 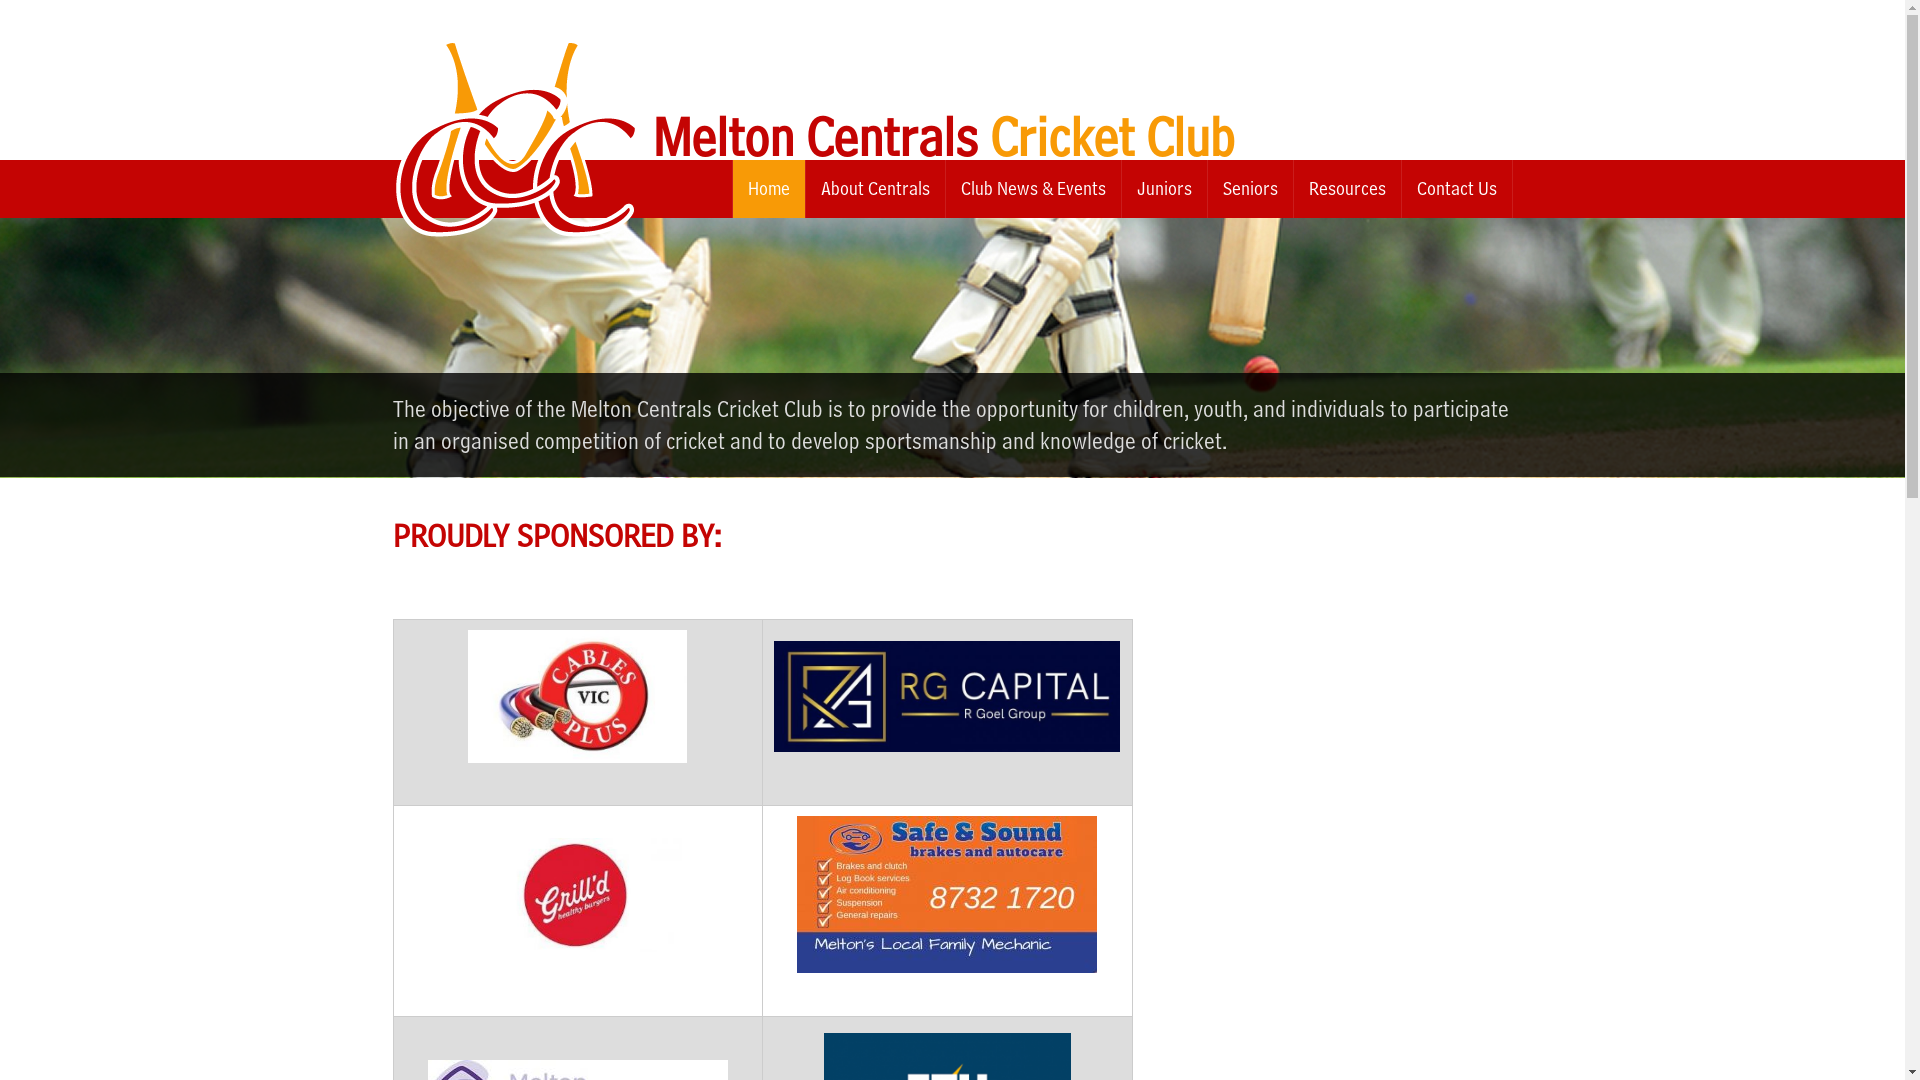 What do you see at coordinates (1164, 189) in the screenshot?
I see `Juniors` at bounding box center [1164, 189].